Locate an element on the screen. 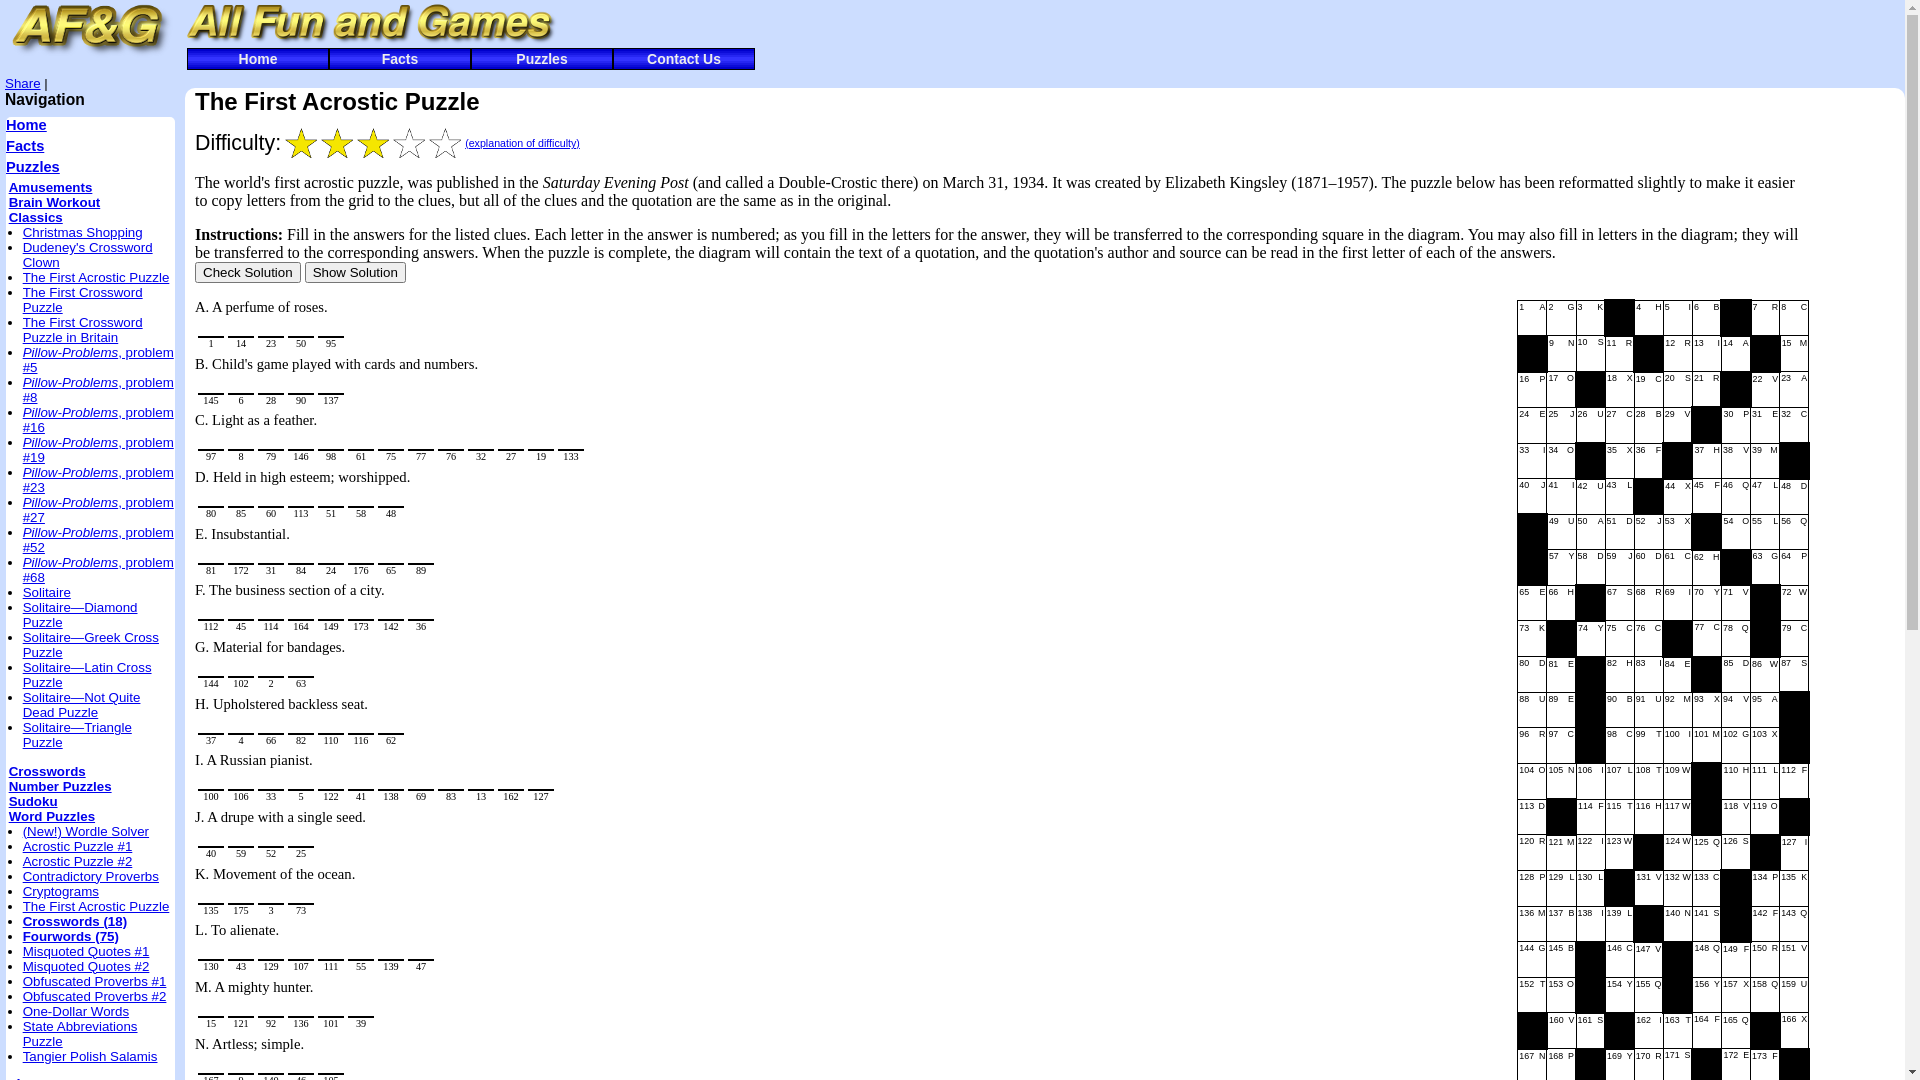  Pillow-Problems, problem #68 is located at coordinates (98, 570).